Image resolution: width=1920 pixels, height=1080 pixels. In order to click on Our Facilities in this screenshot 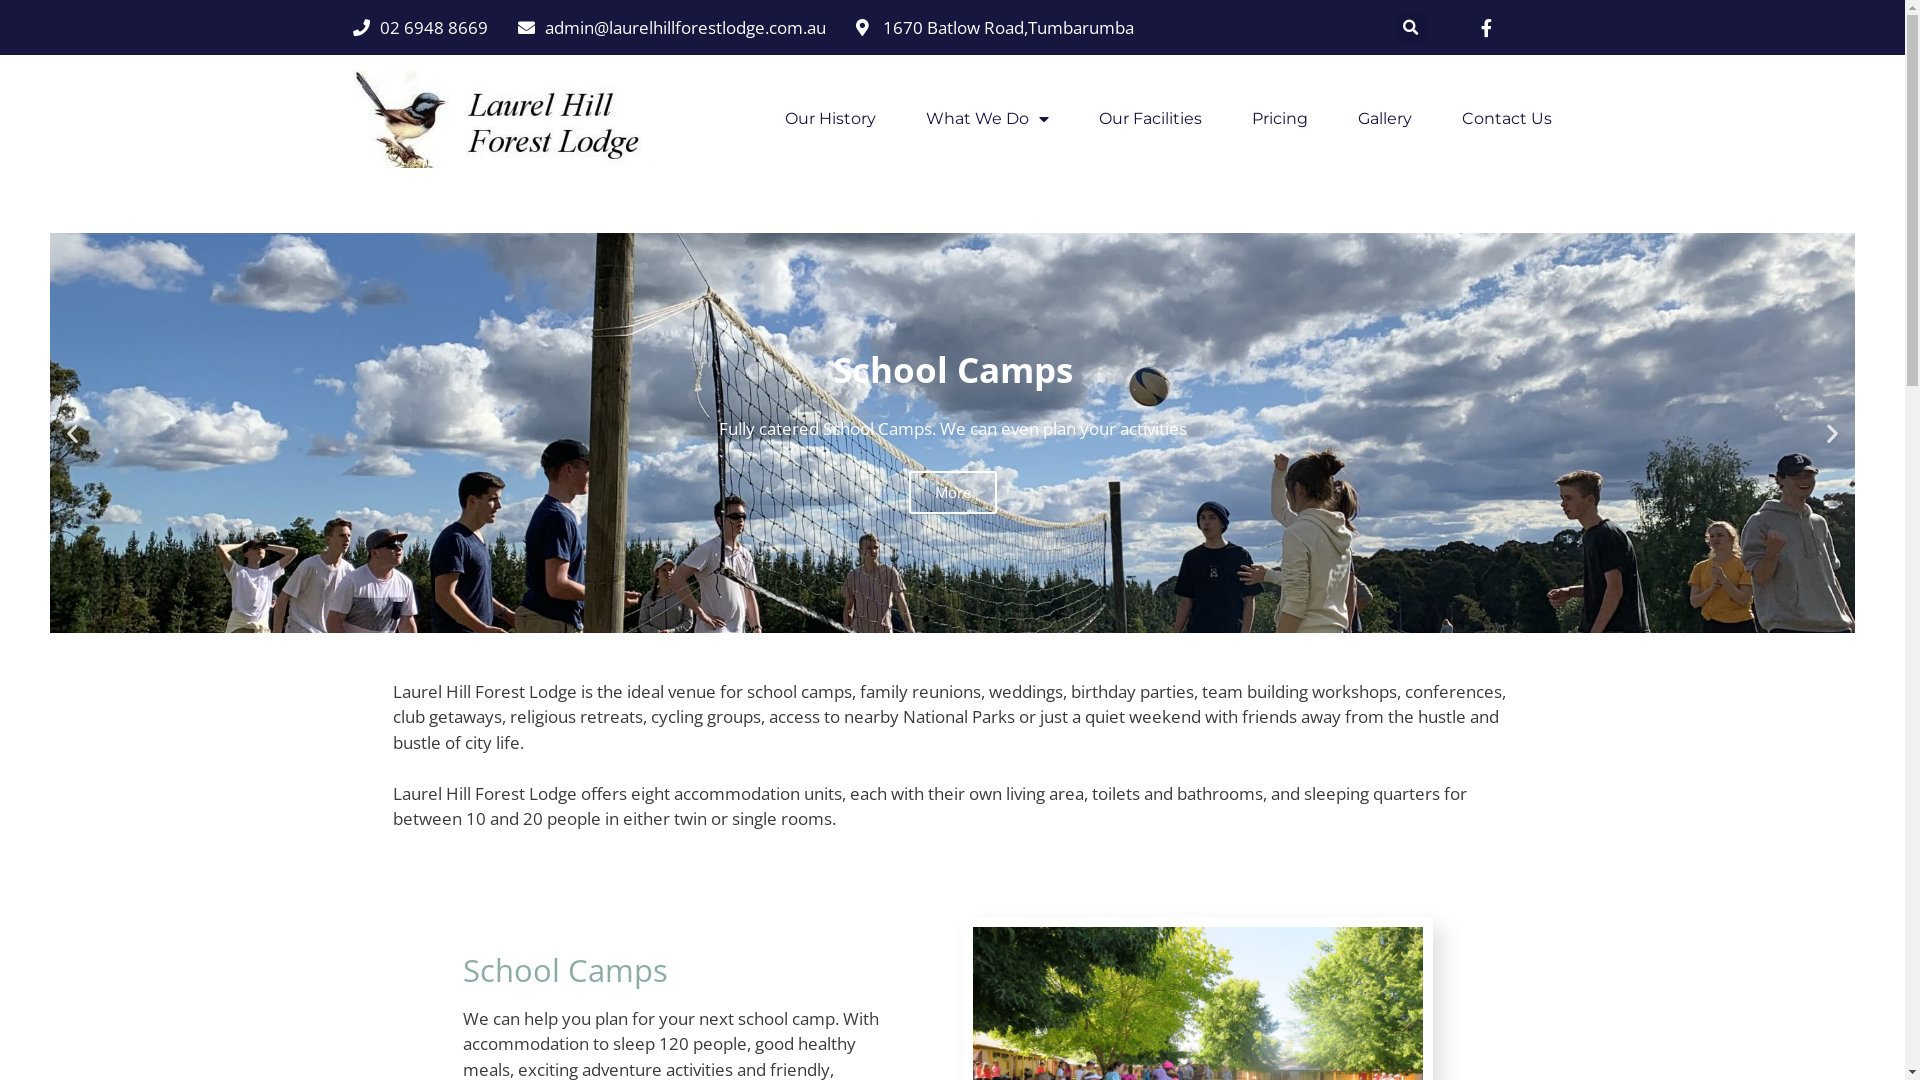, I will do `click(1150, 119)`.